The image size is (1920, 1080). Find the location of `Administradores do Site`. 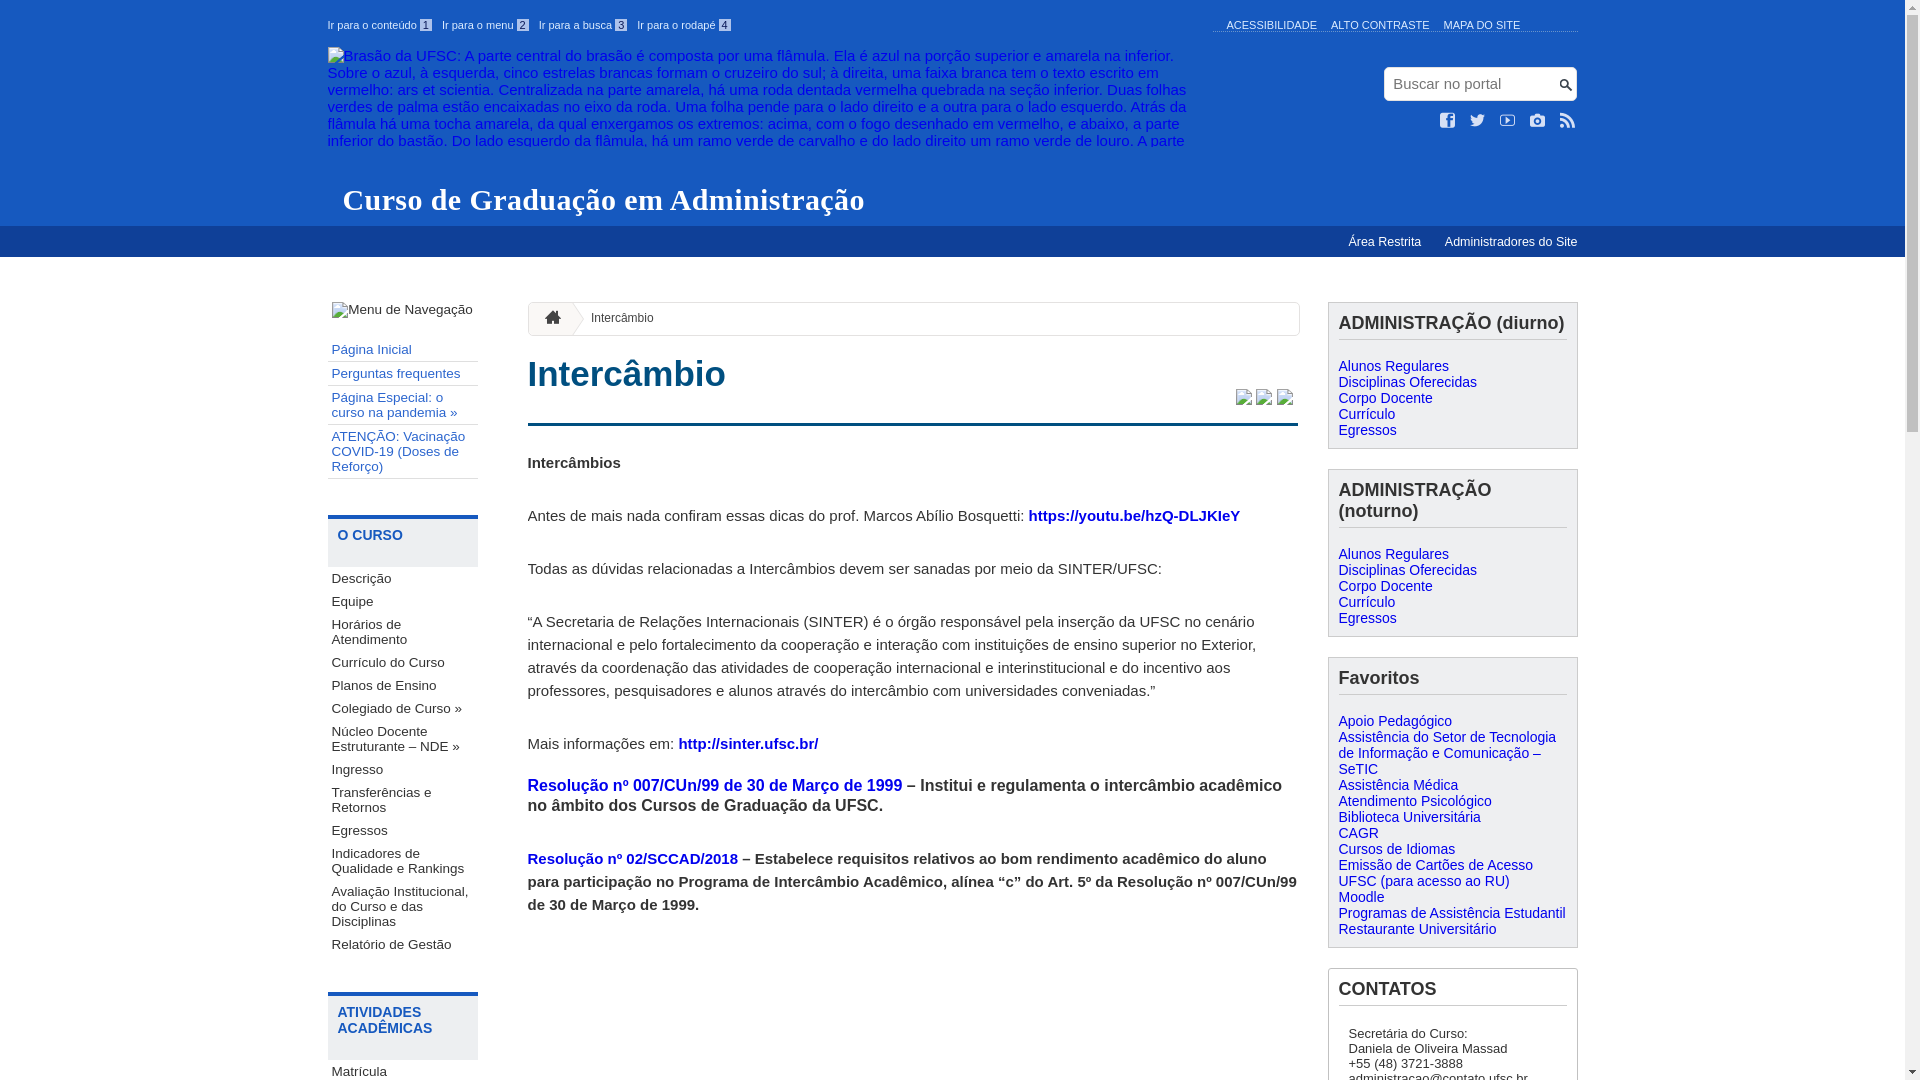

Administradores do Site is located at coordinates (1512, 242).